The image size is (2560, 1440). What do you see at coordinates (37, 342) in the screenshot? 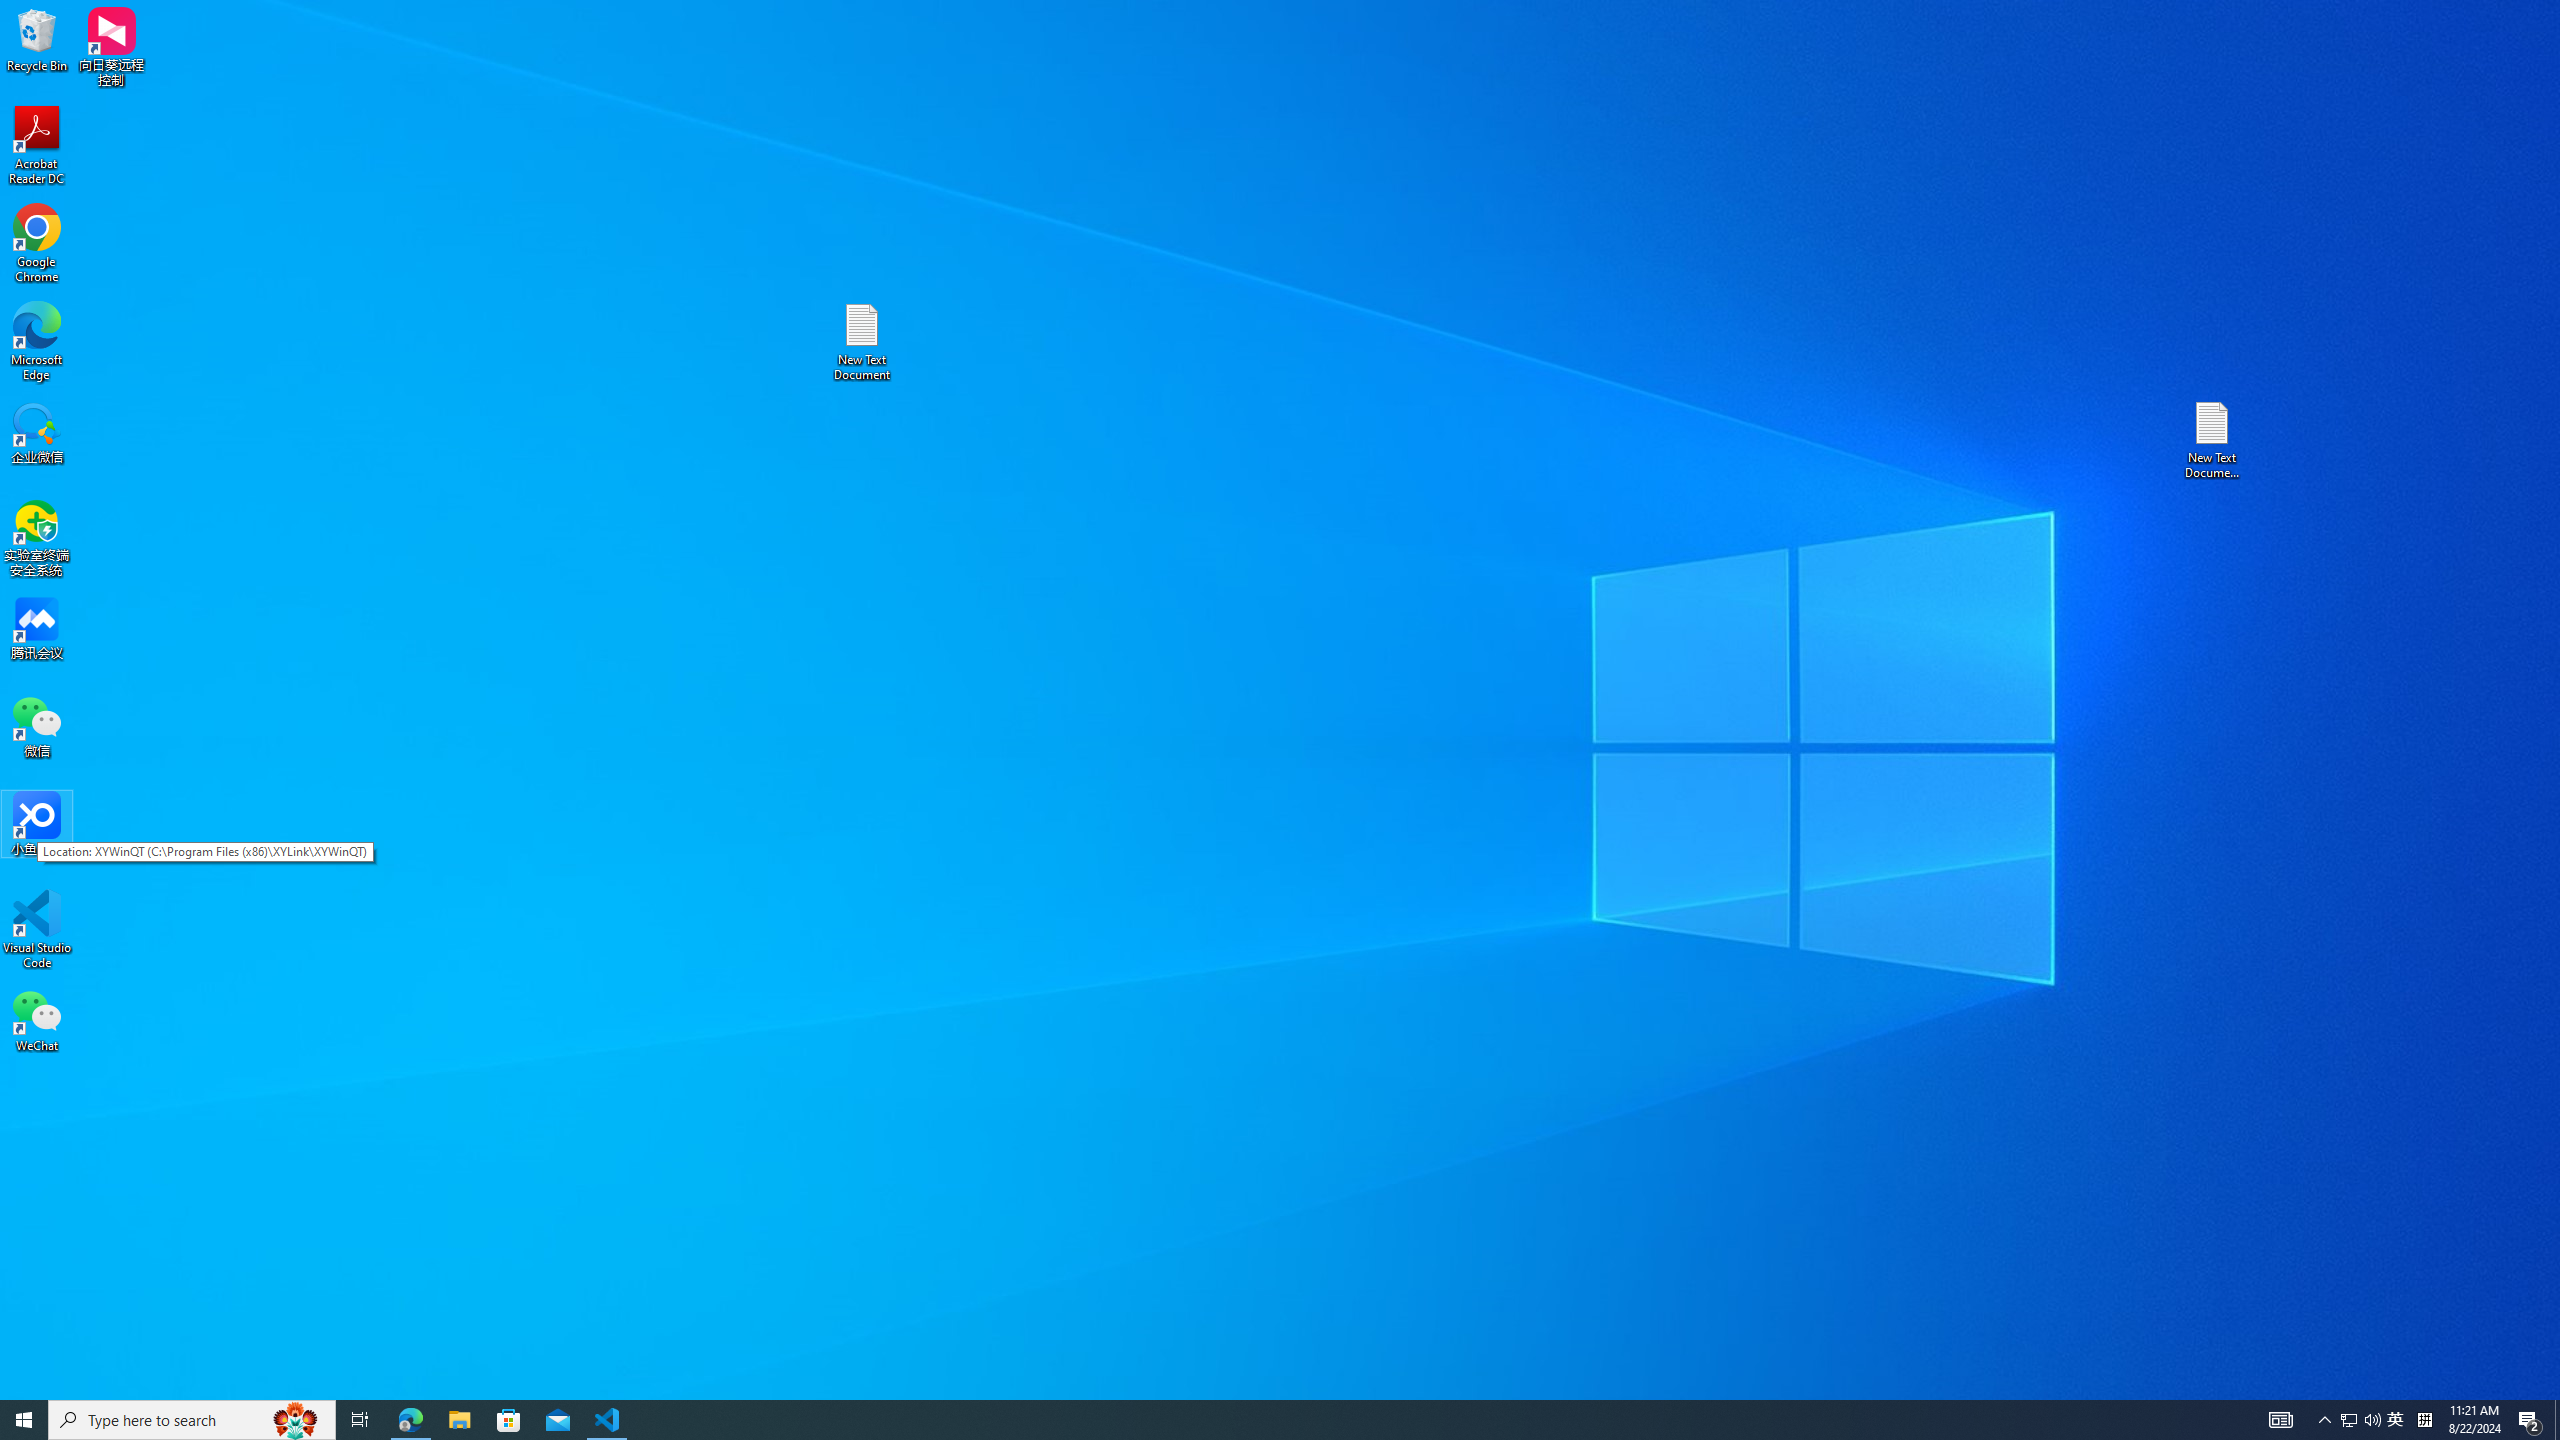
I see `Microsoft Edge` at bounding box center [37, 342].